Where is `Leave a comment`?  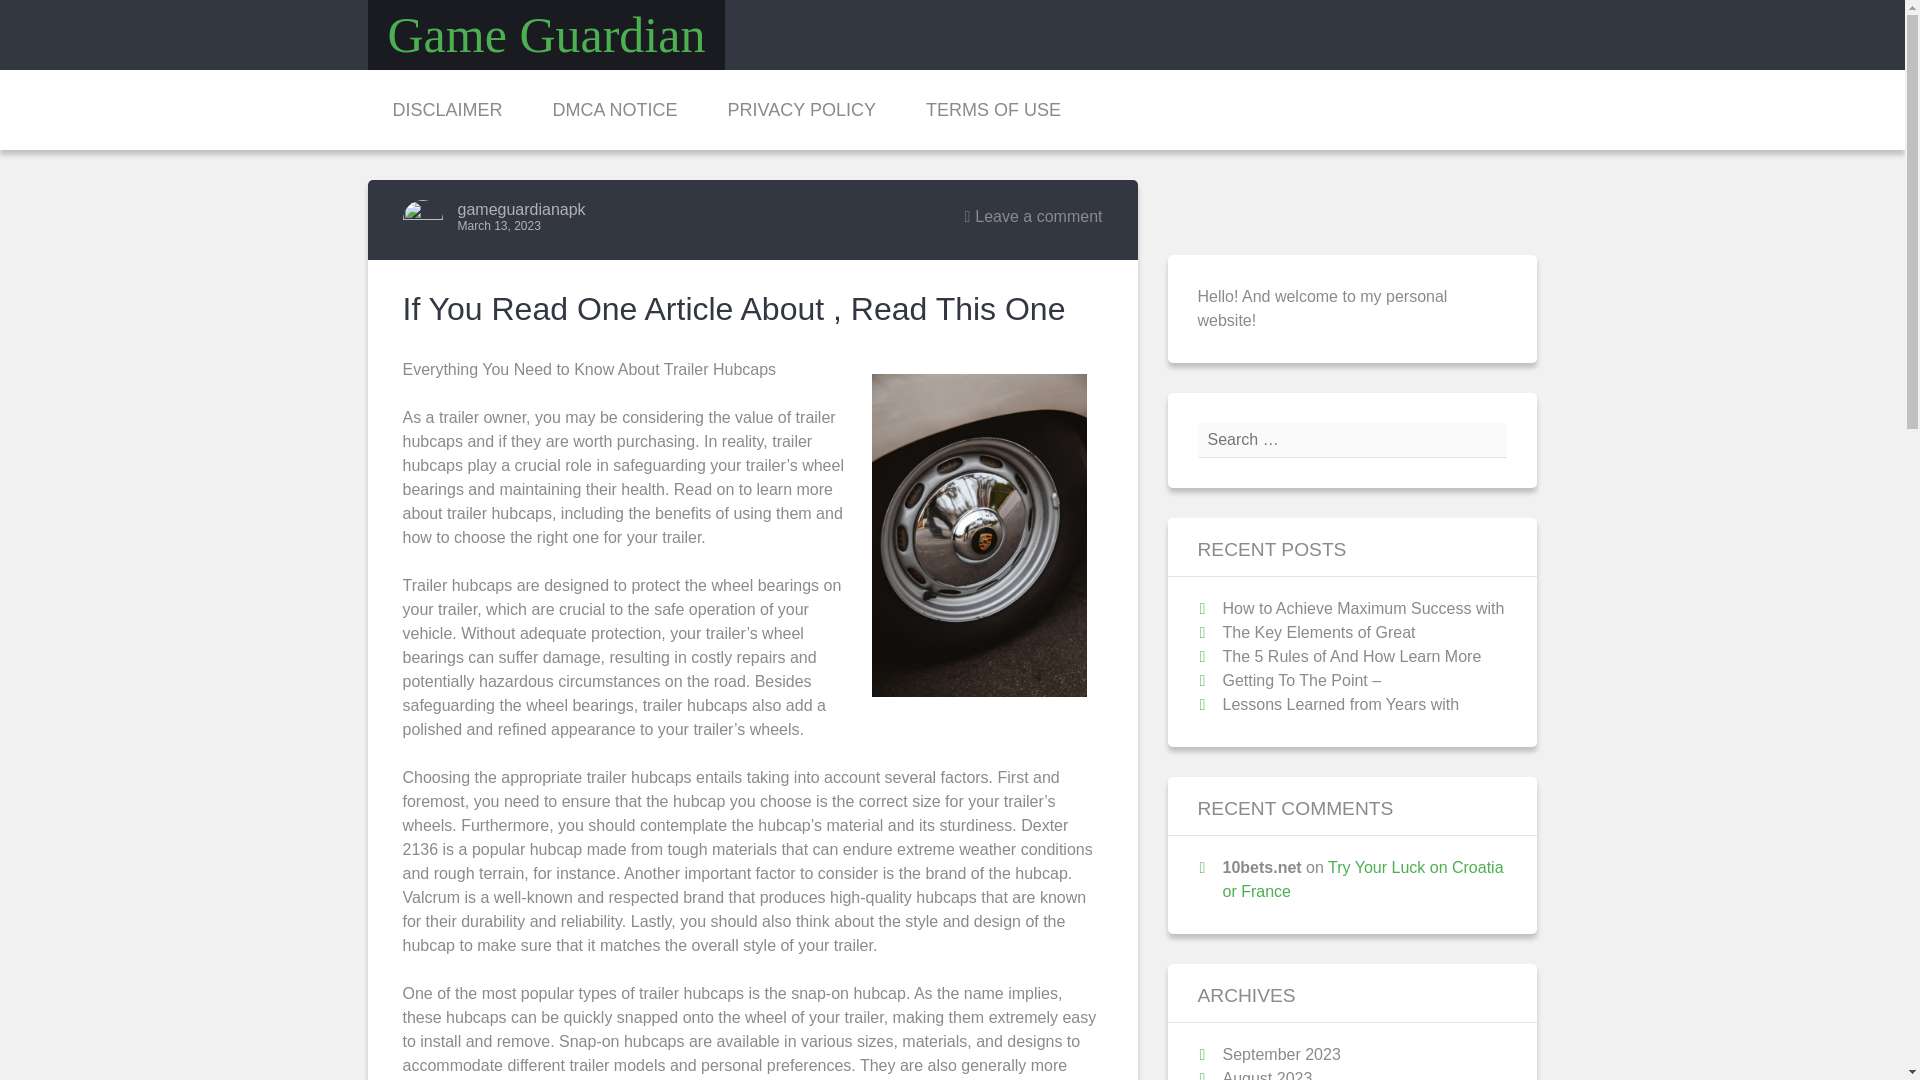 Leave a comment is located at coordinates (1032, 216).